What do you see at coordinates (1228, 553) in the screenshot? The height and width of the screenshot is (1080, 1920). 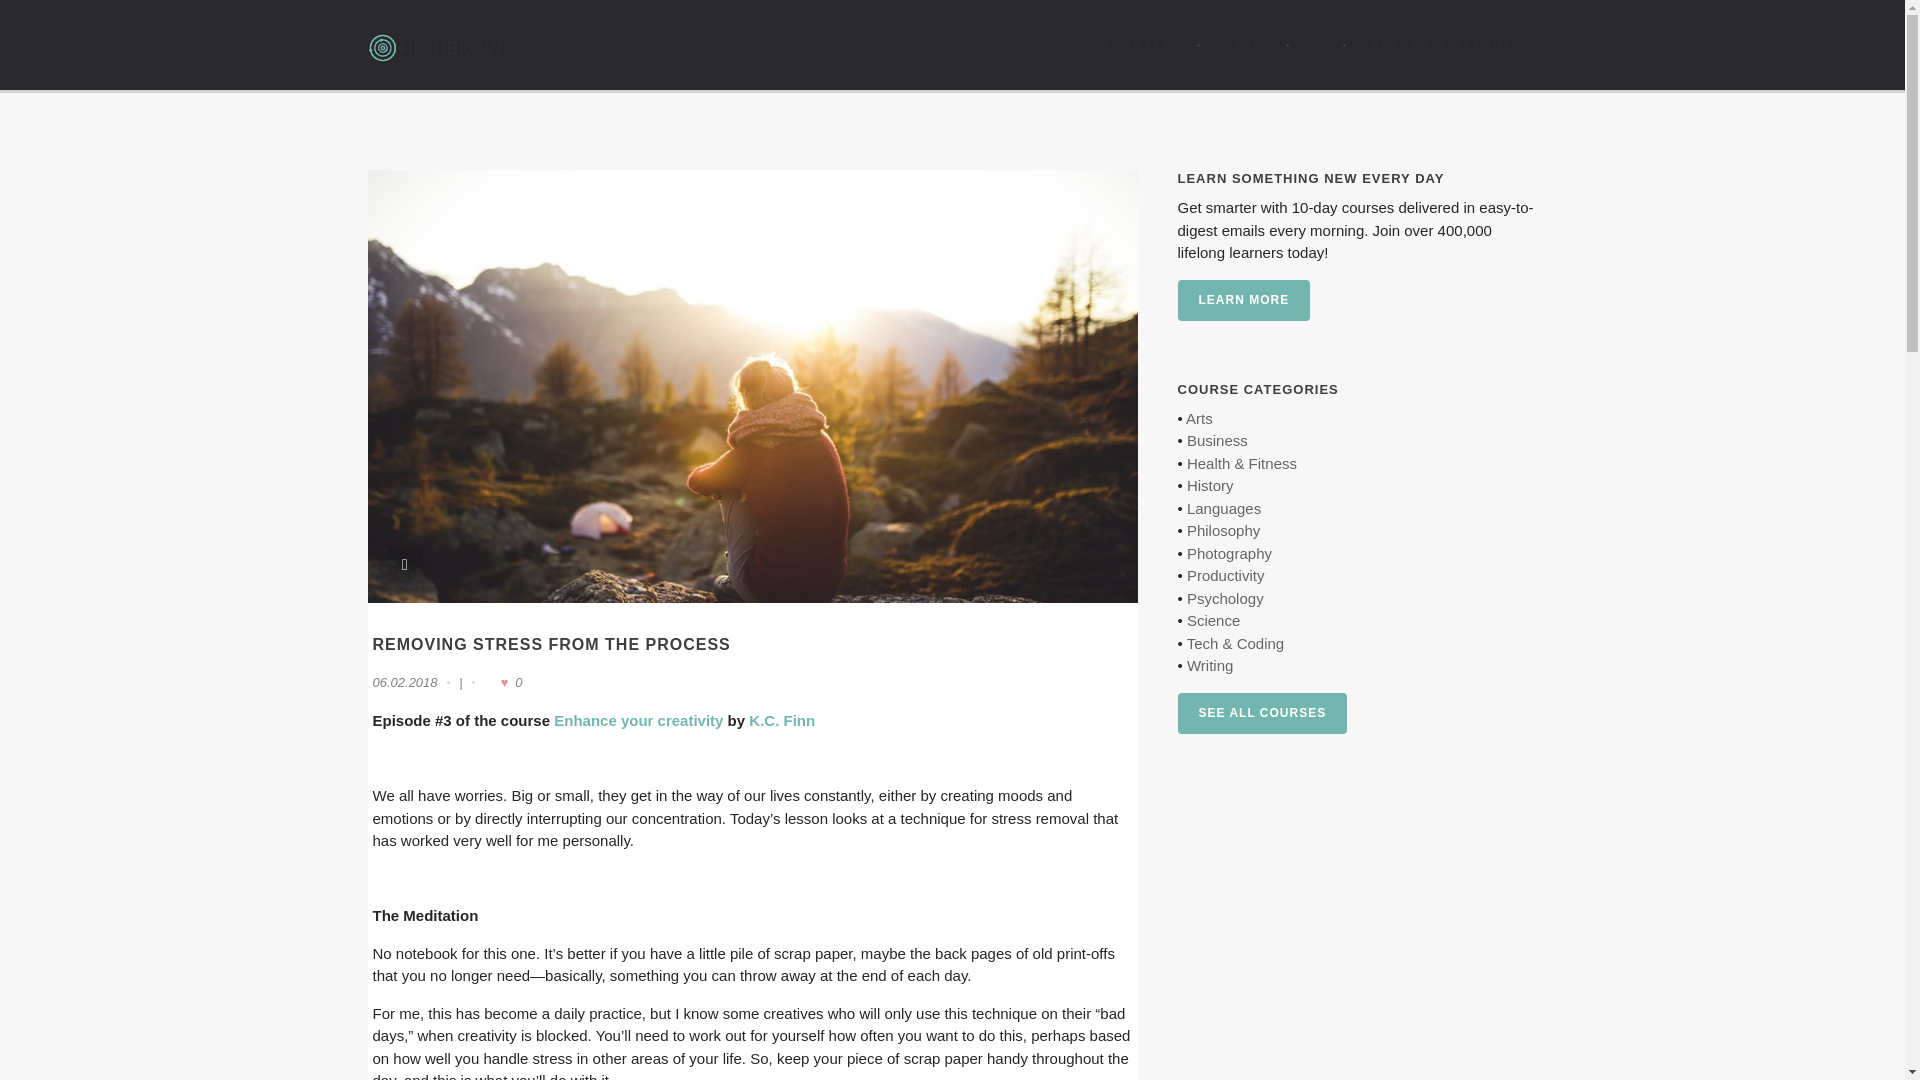 I see `Photography` at bounding box center [1228, 553].